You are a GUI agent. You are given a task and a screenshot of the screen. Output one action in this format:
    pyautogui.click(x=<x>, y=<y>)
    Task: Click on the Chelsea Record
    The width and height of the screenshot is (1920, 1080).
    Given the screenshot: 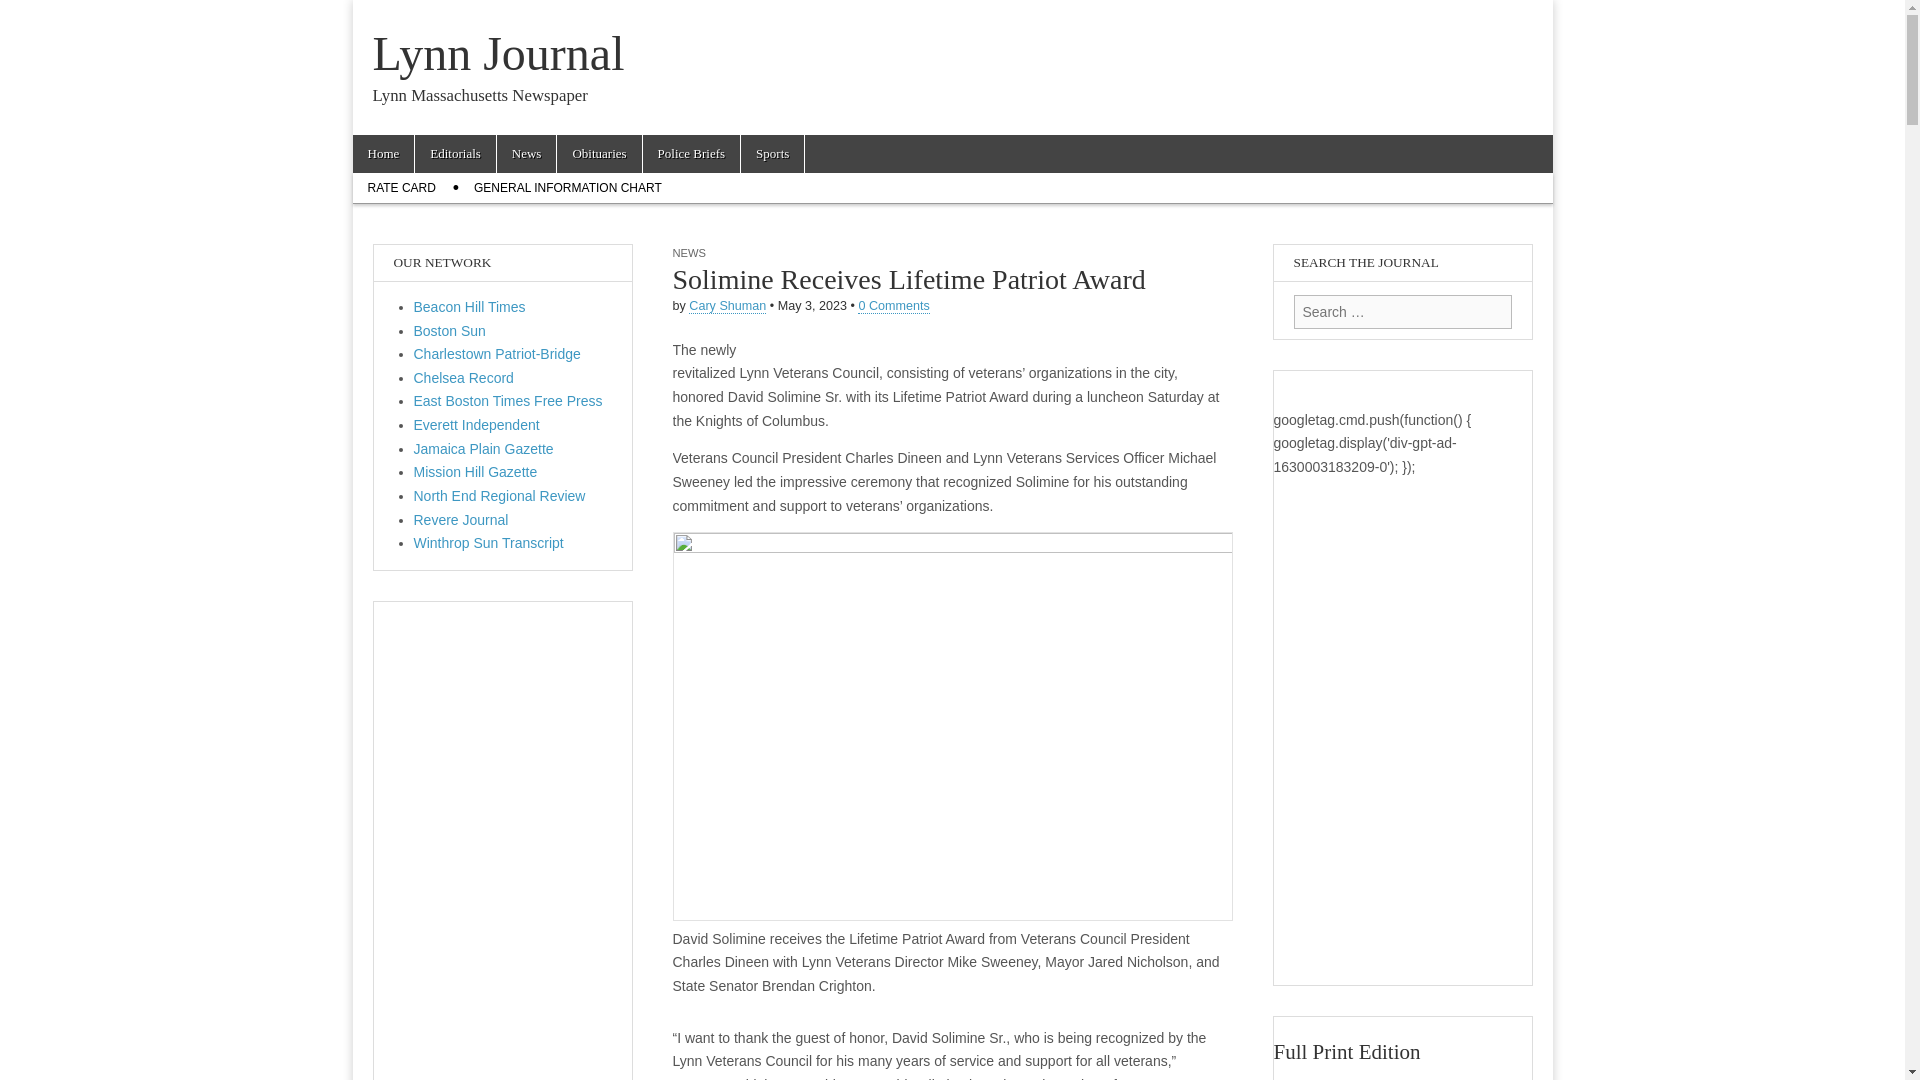 What is the action you would take?
    pyautogui.click(x=464, y=378)
    